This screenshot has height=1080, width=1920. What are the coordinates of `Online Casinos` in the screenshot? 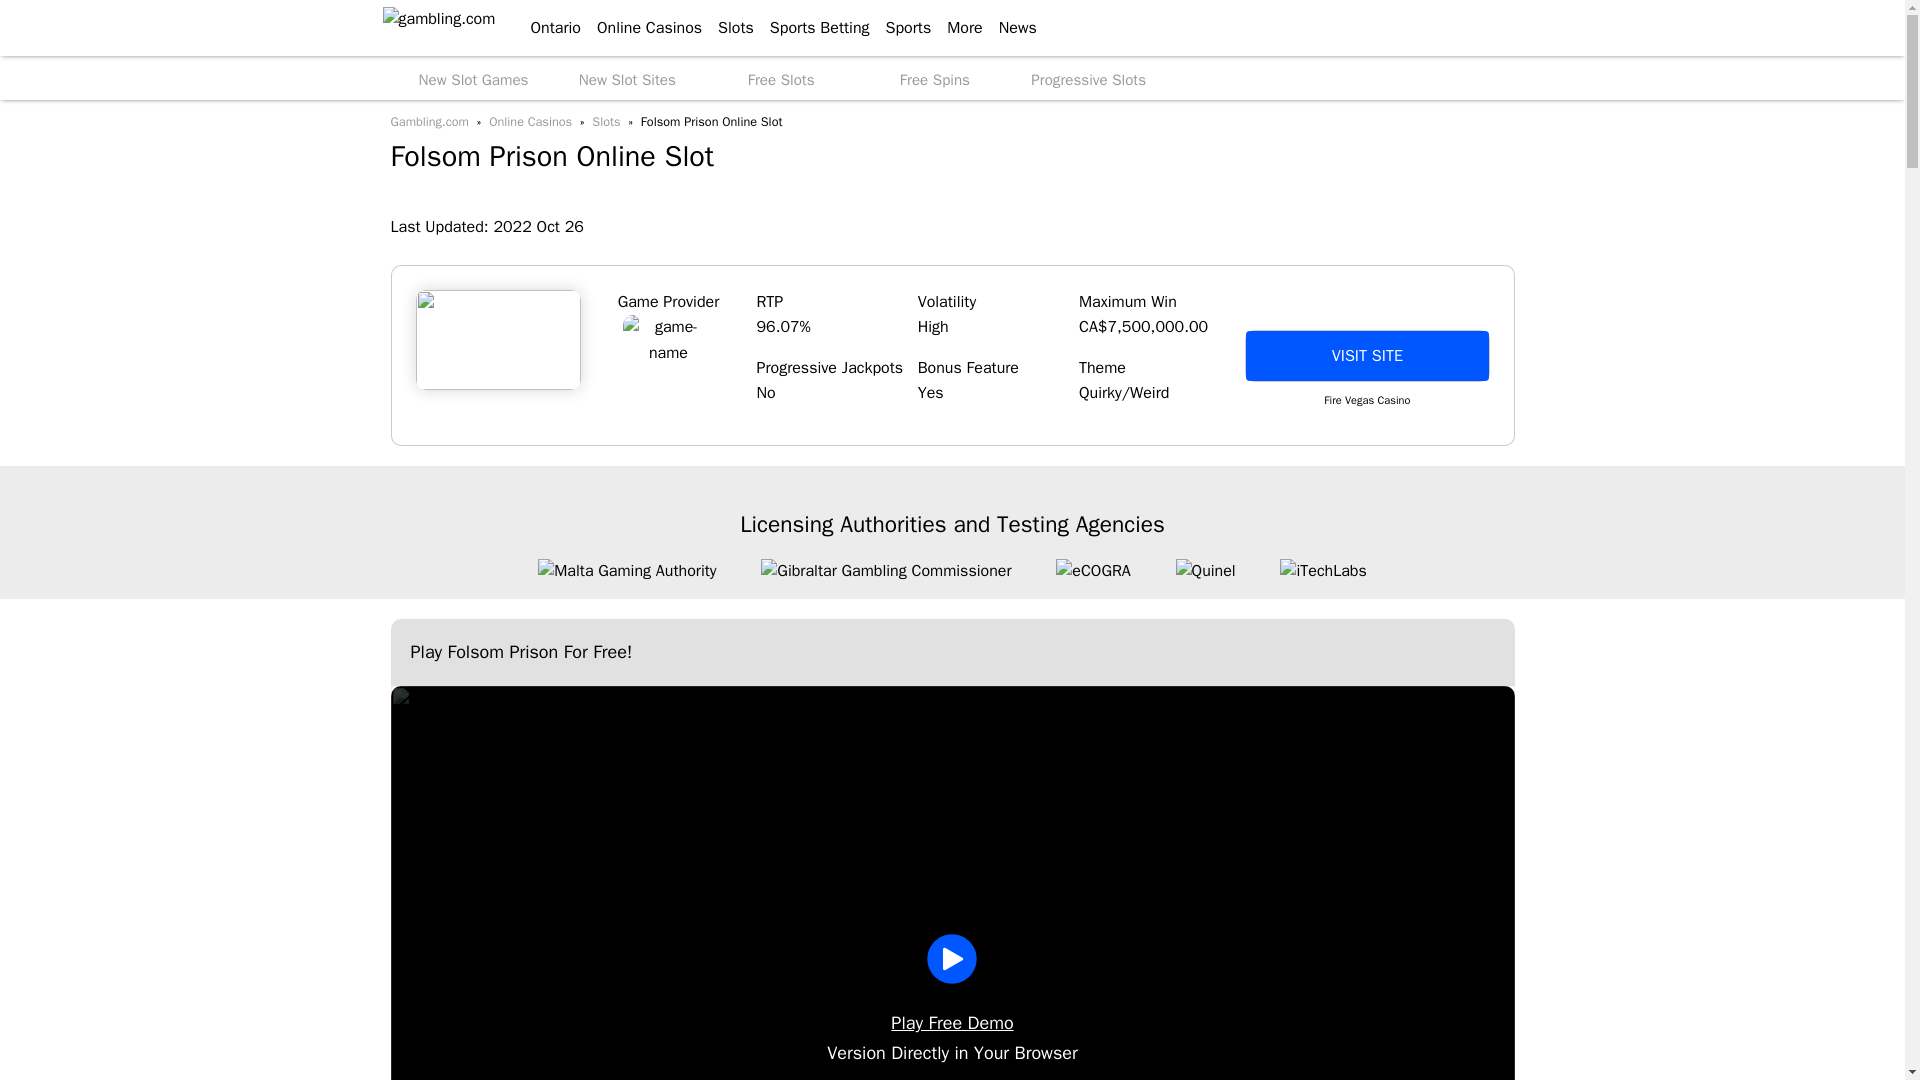 It's located at (642, 28).